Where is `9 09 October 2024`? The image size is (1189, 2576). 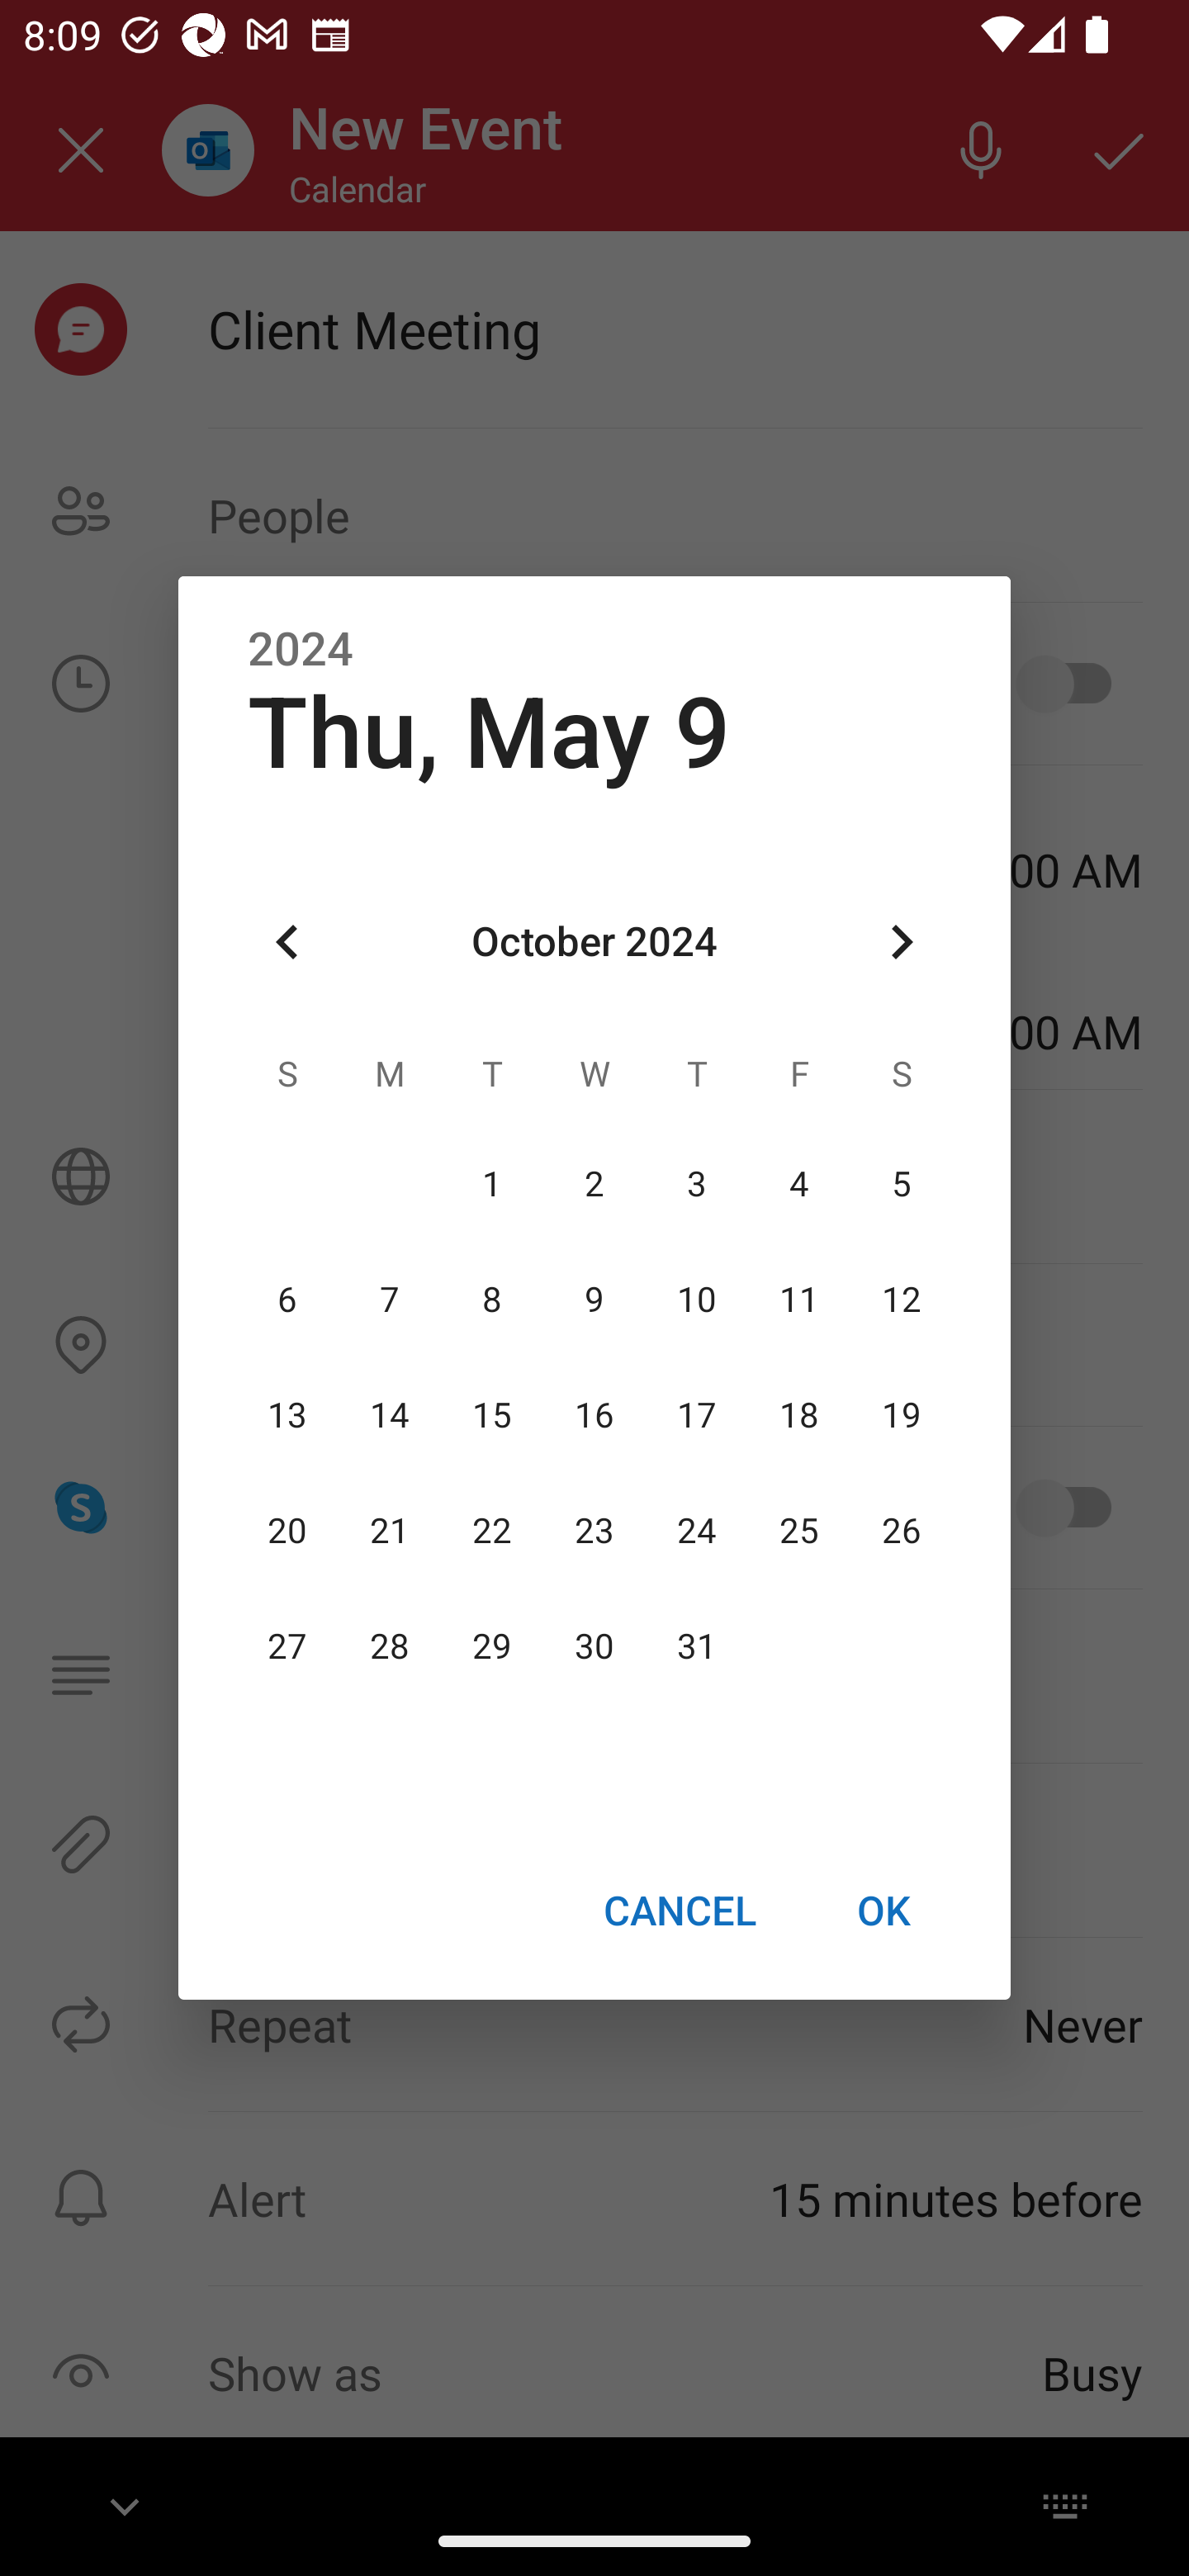
9 09 October 2024 is located at coordinates (594, 1300).